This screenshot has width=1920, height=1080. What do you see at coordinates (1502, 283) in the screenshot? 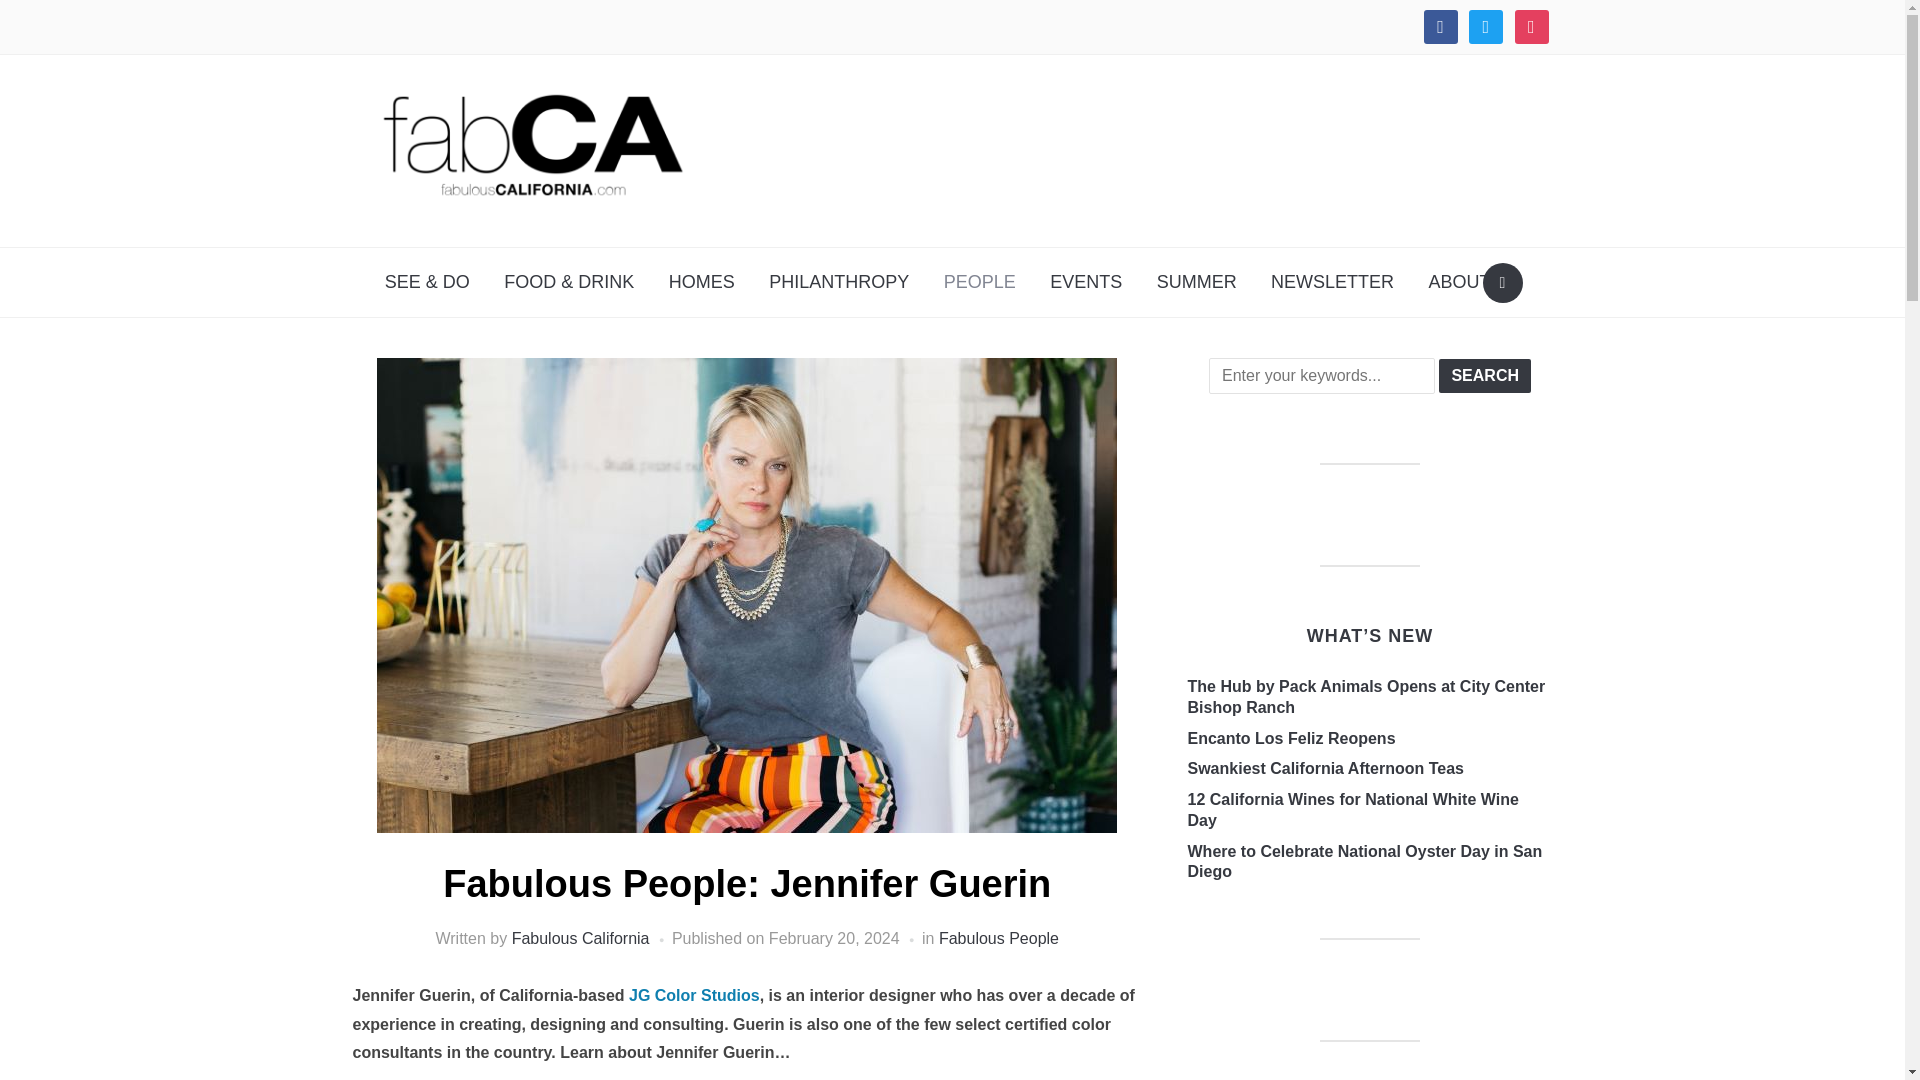
I see `Search` at bounding box center [1502, 283].